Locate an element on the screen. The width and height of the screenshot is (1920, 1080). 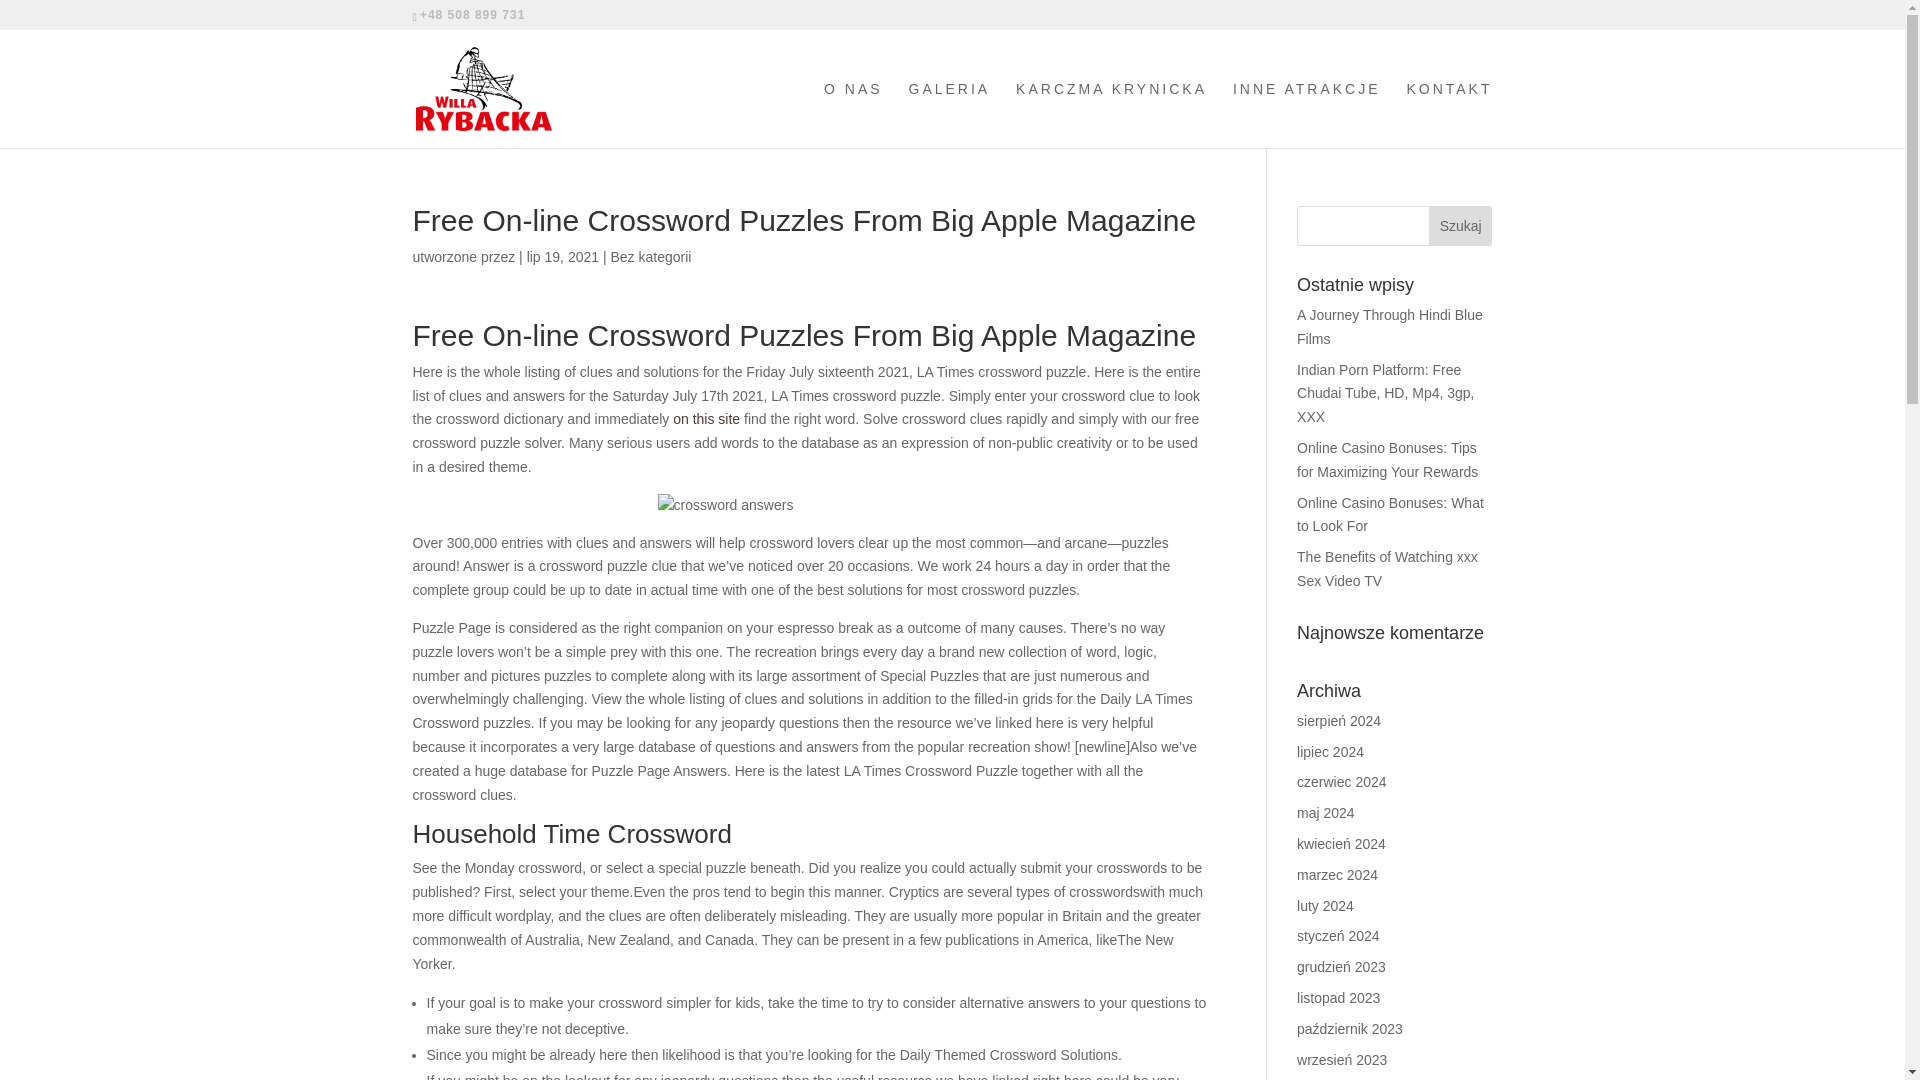
czerwiec 2024 is located at coordinates (1342, 782).